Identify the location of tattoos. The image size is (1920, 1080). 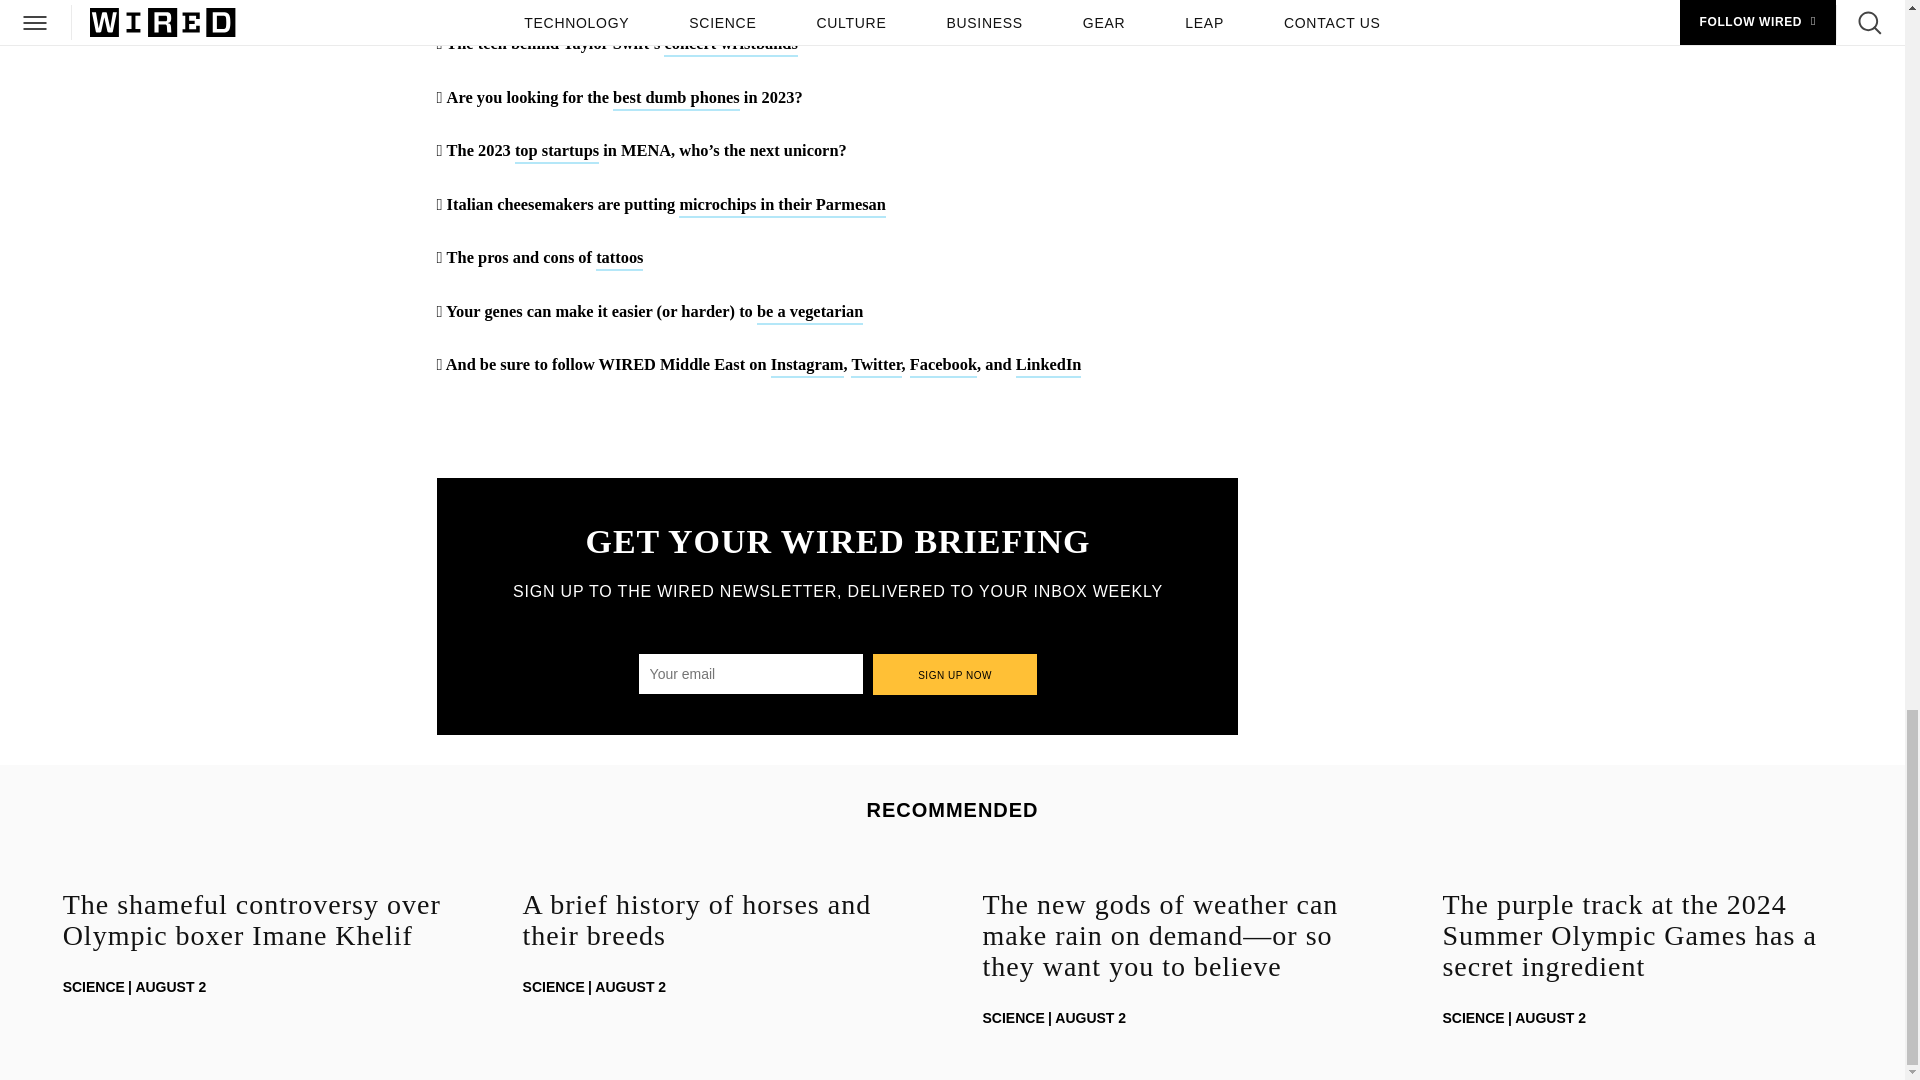
(619, 260).